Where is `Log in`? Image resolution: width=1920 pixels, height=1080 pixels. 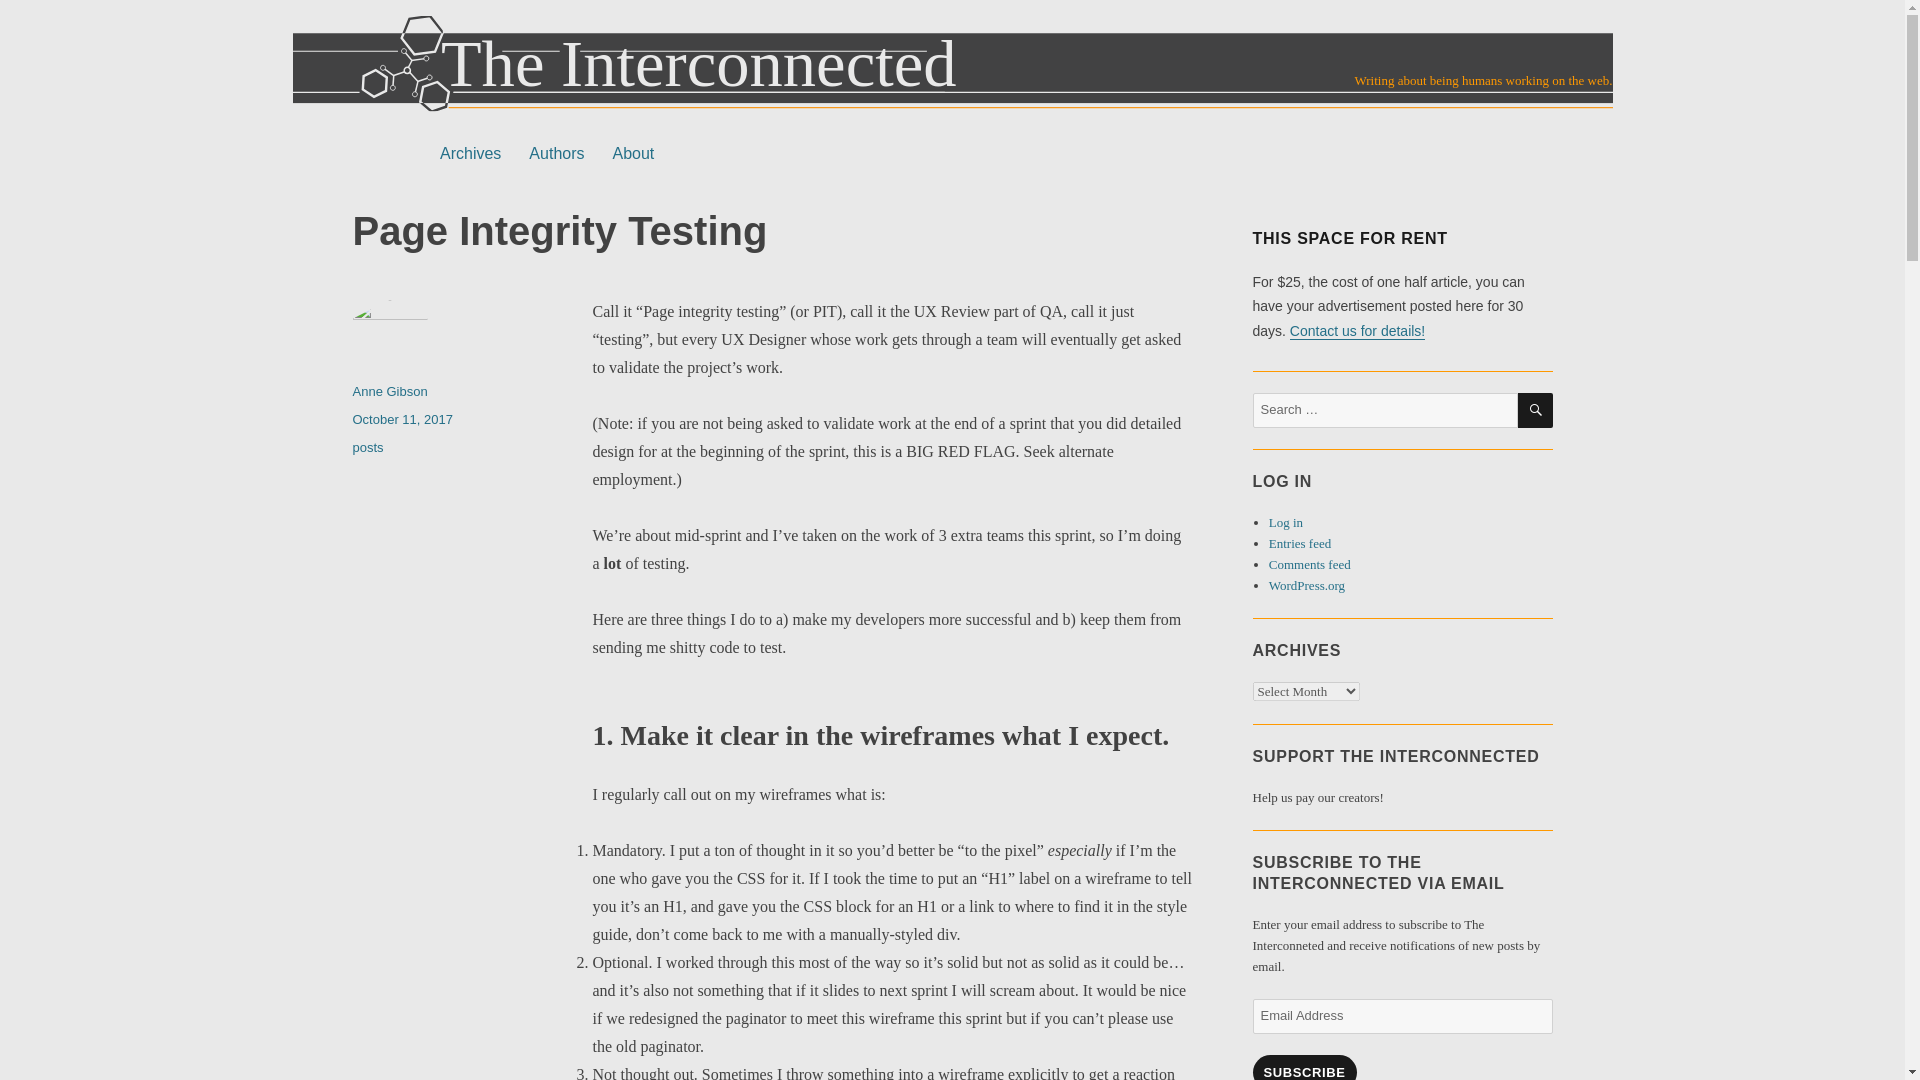
Log in is located at coordinates (1286, 522).